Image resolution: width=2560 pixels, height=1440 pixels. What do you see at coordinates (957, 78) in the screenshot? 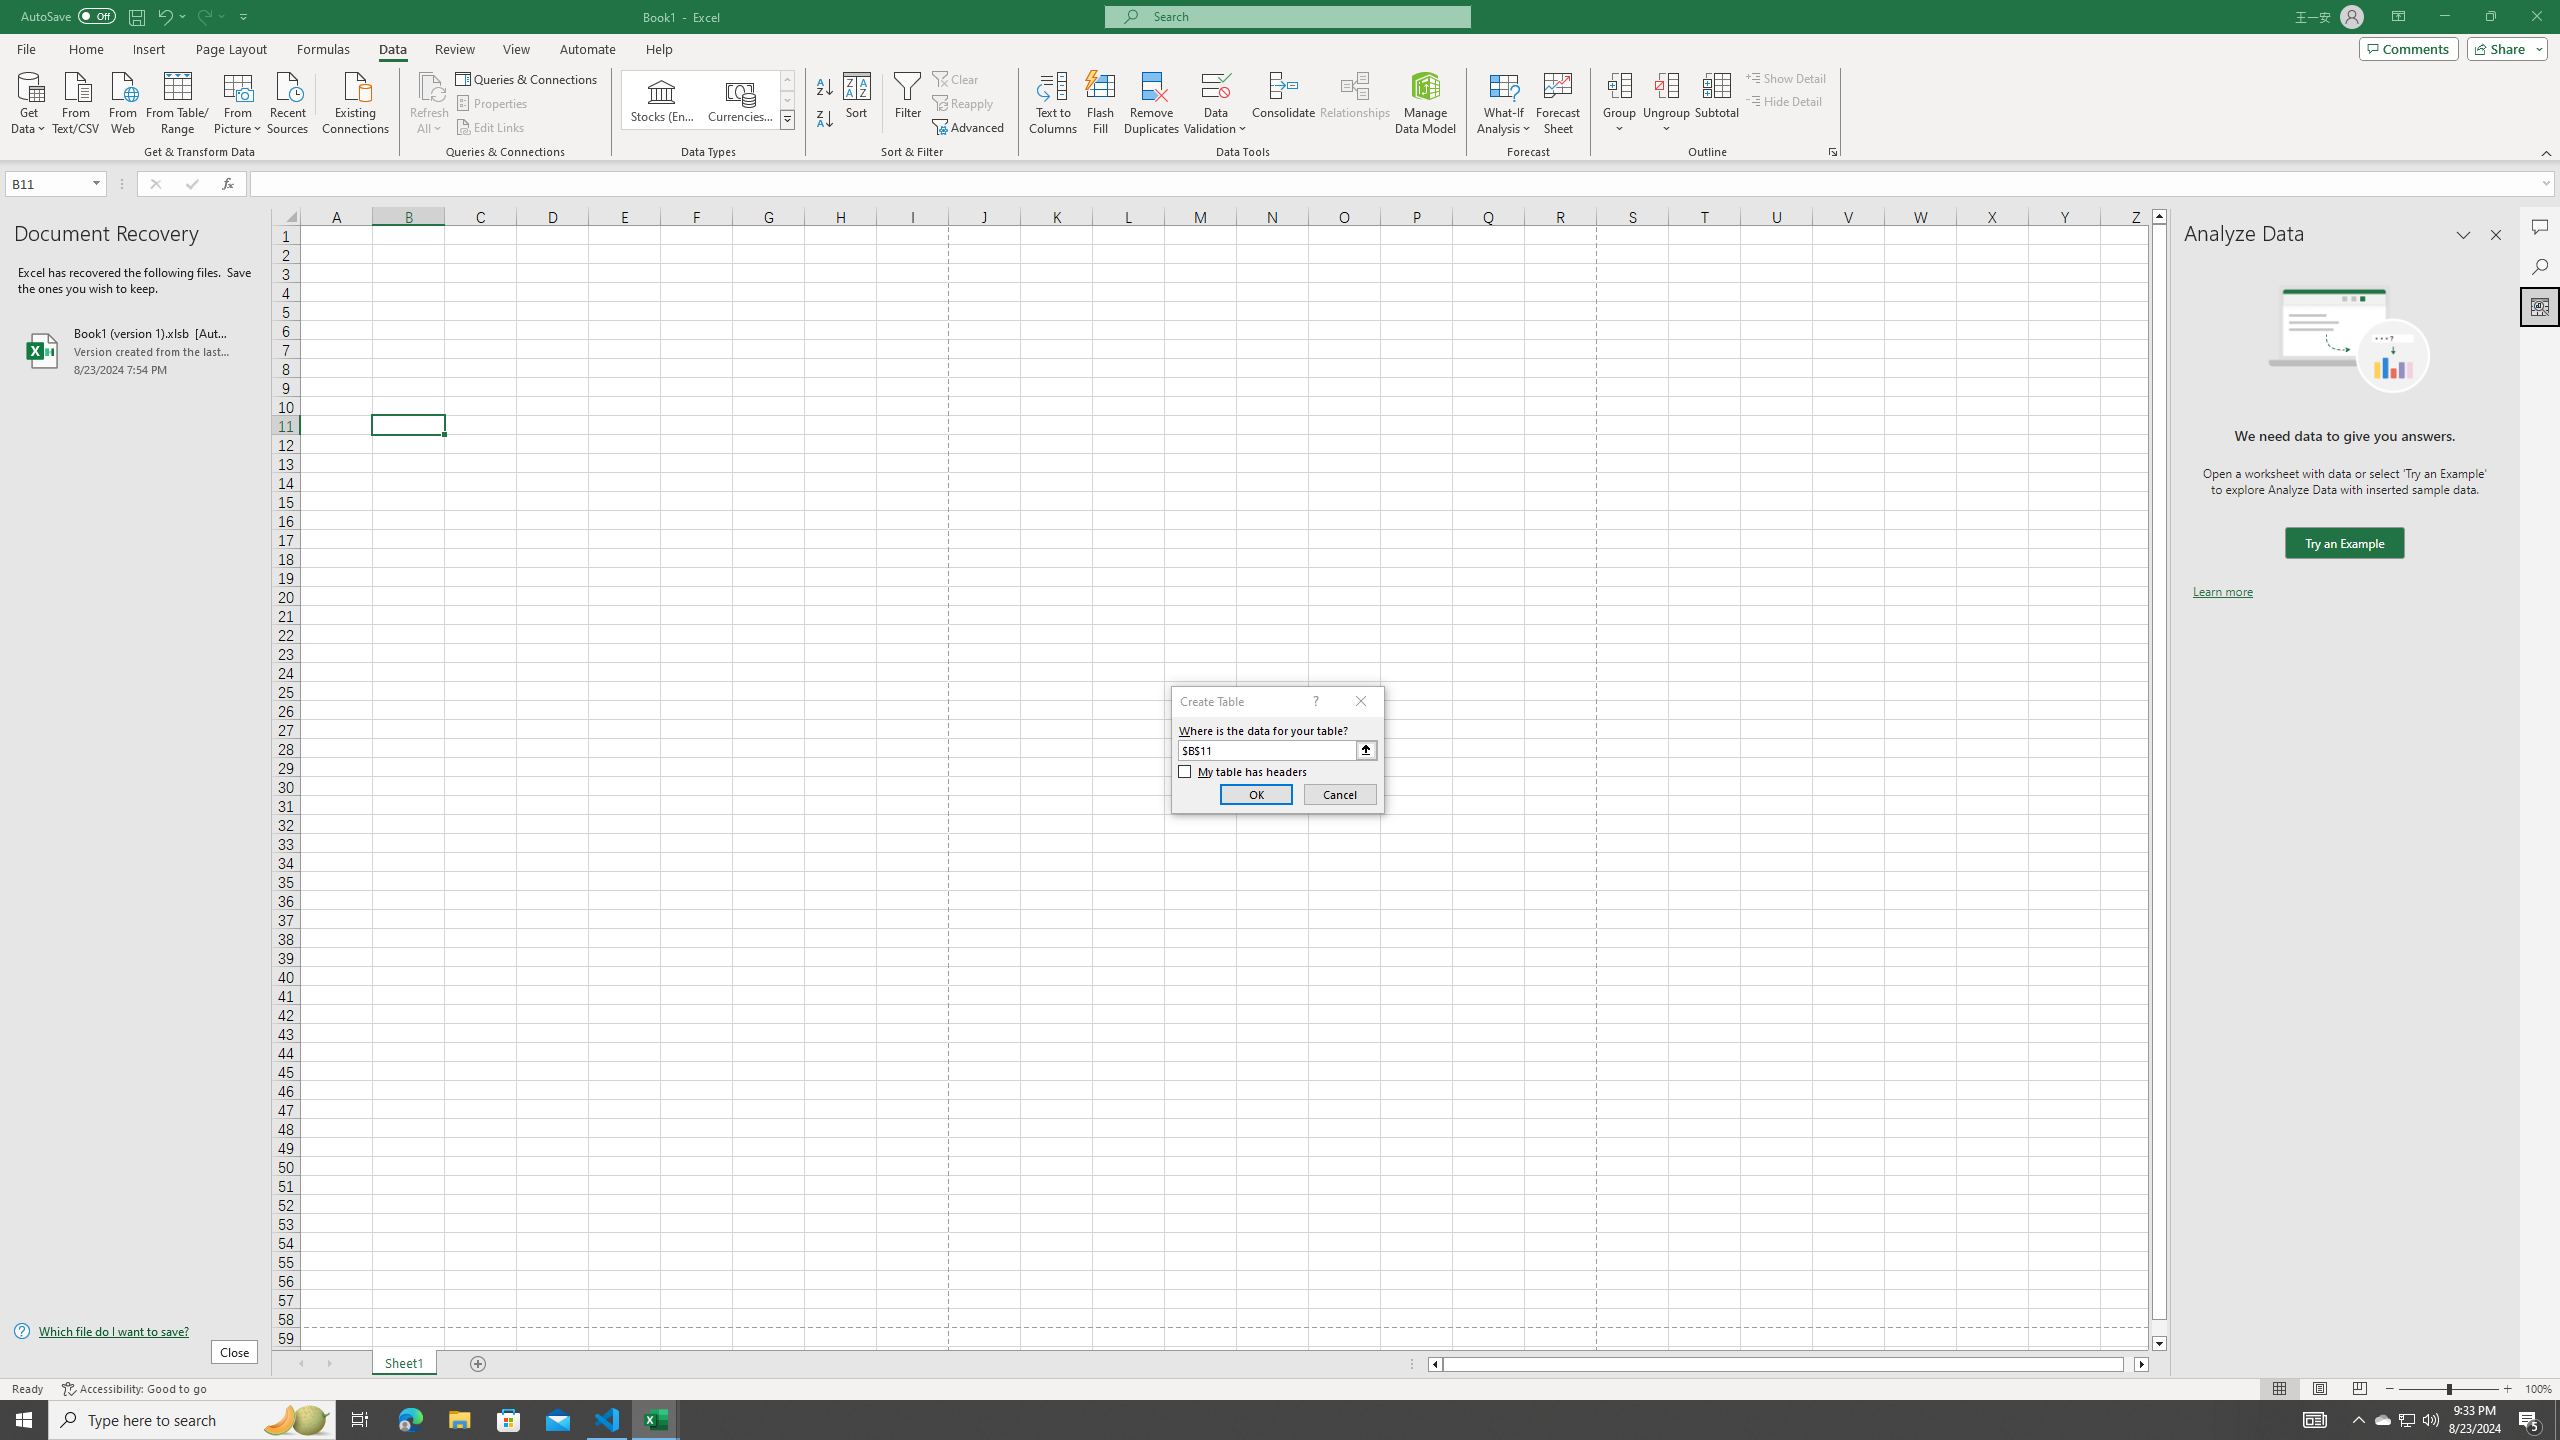
I see `Clear` at bounding box center [957, 78].